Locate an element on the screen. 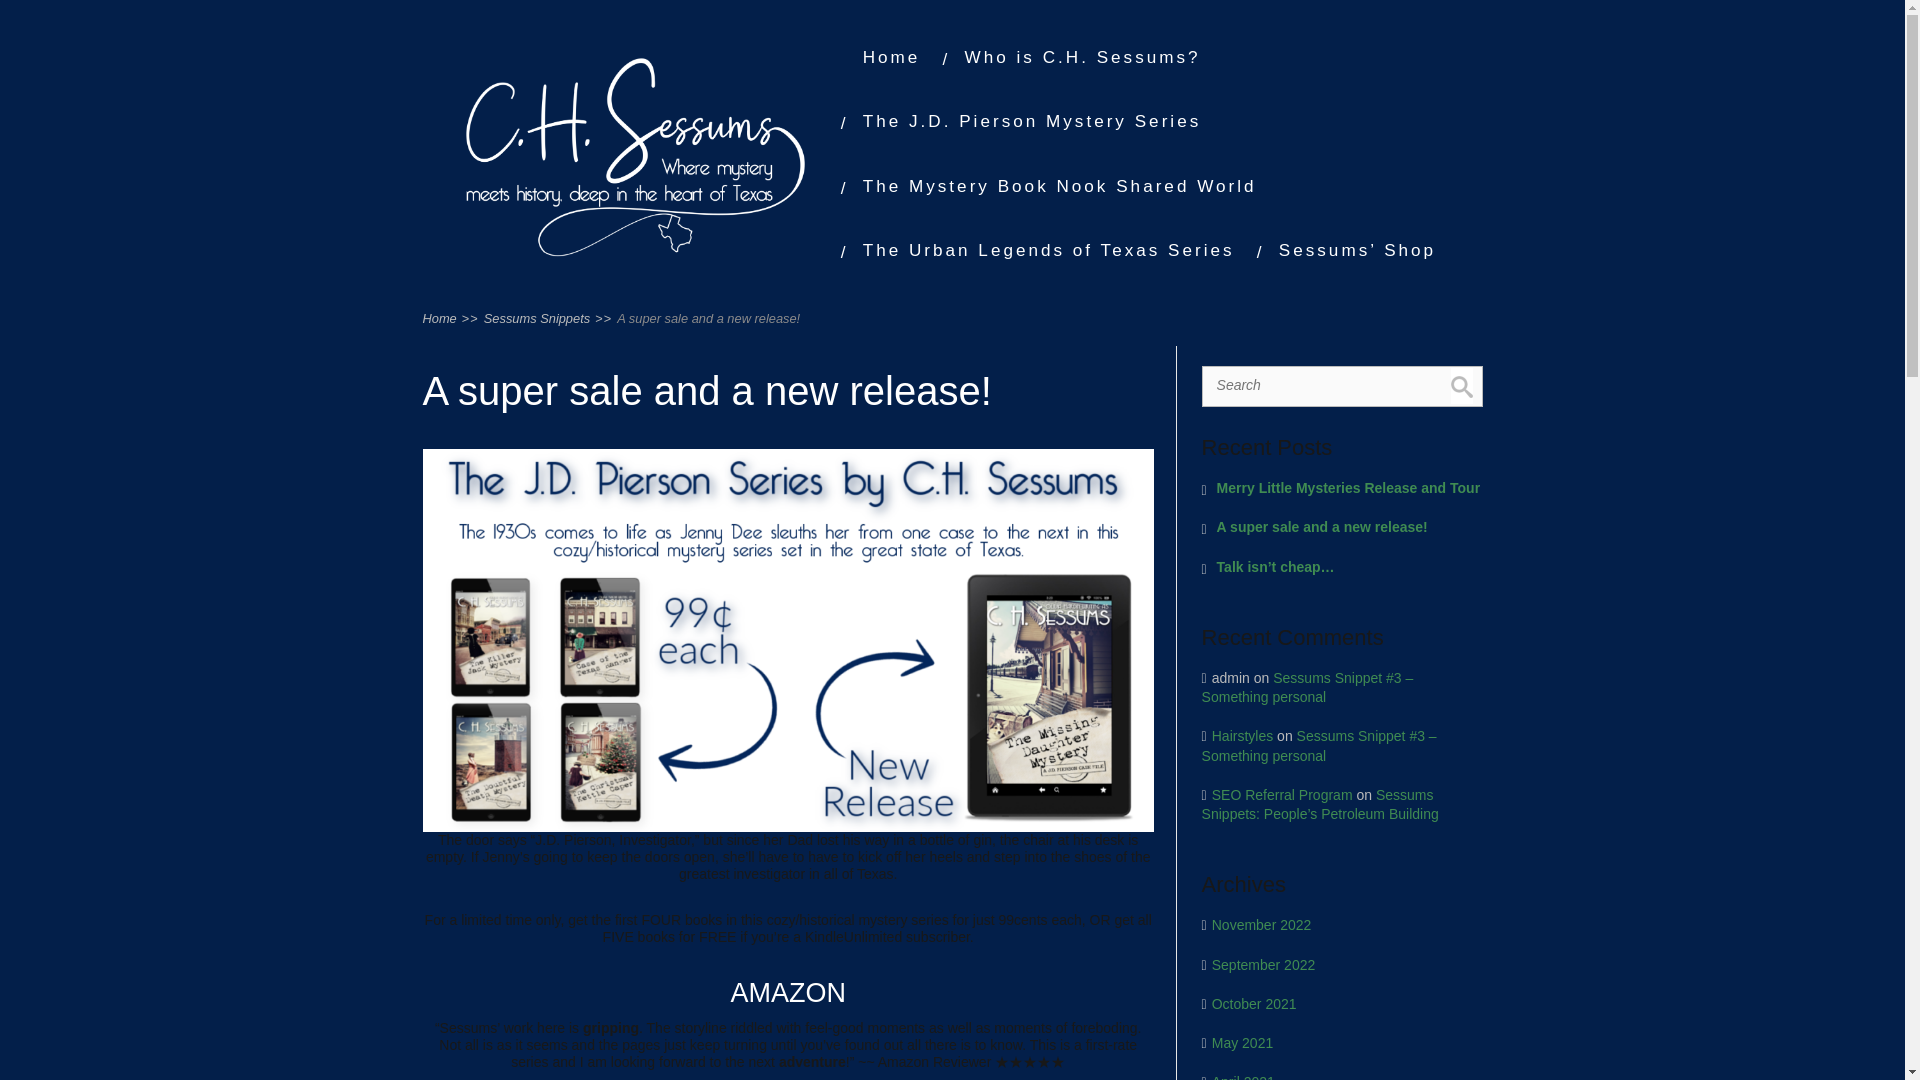  April 2021 is located at coordinates (1242, 1076).